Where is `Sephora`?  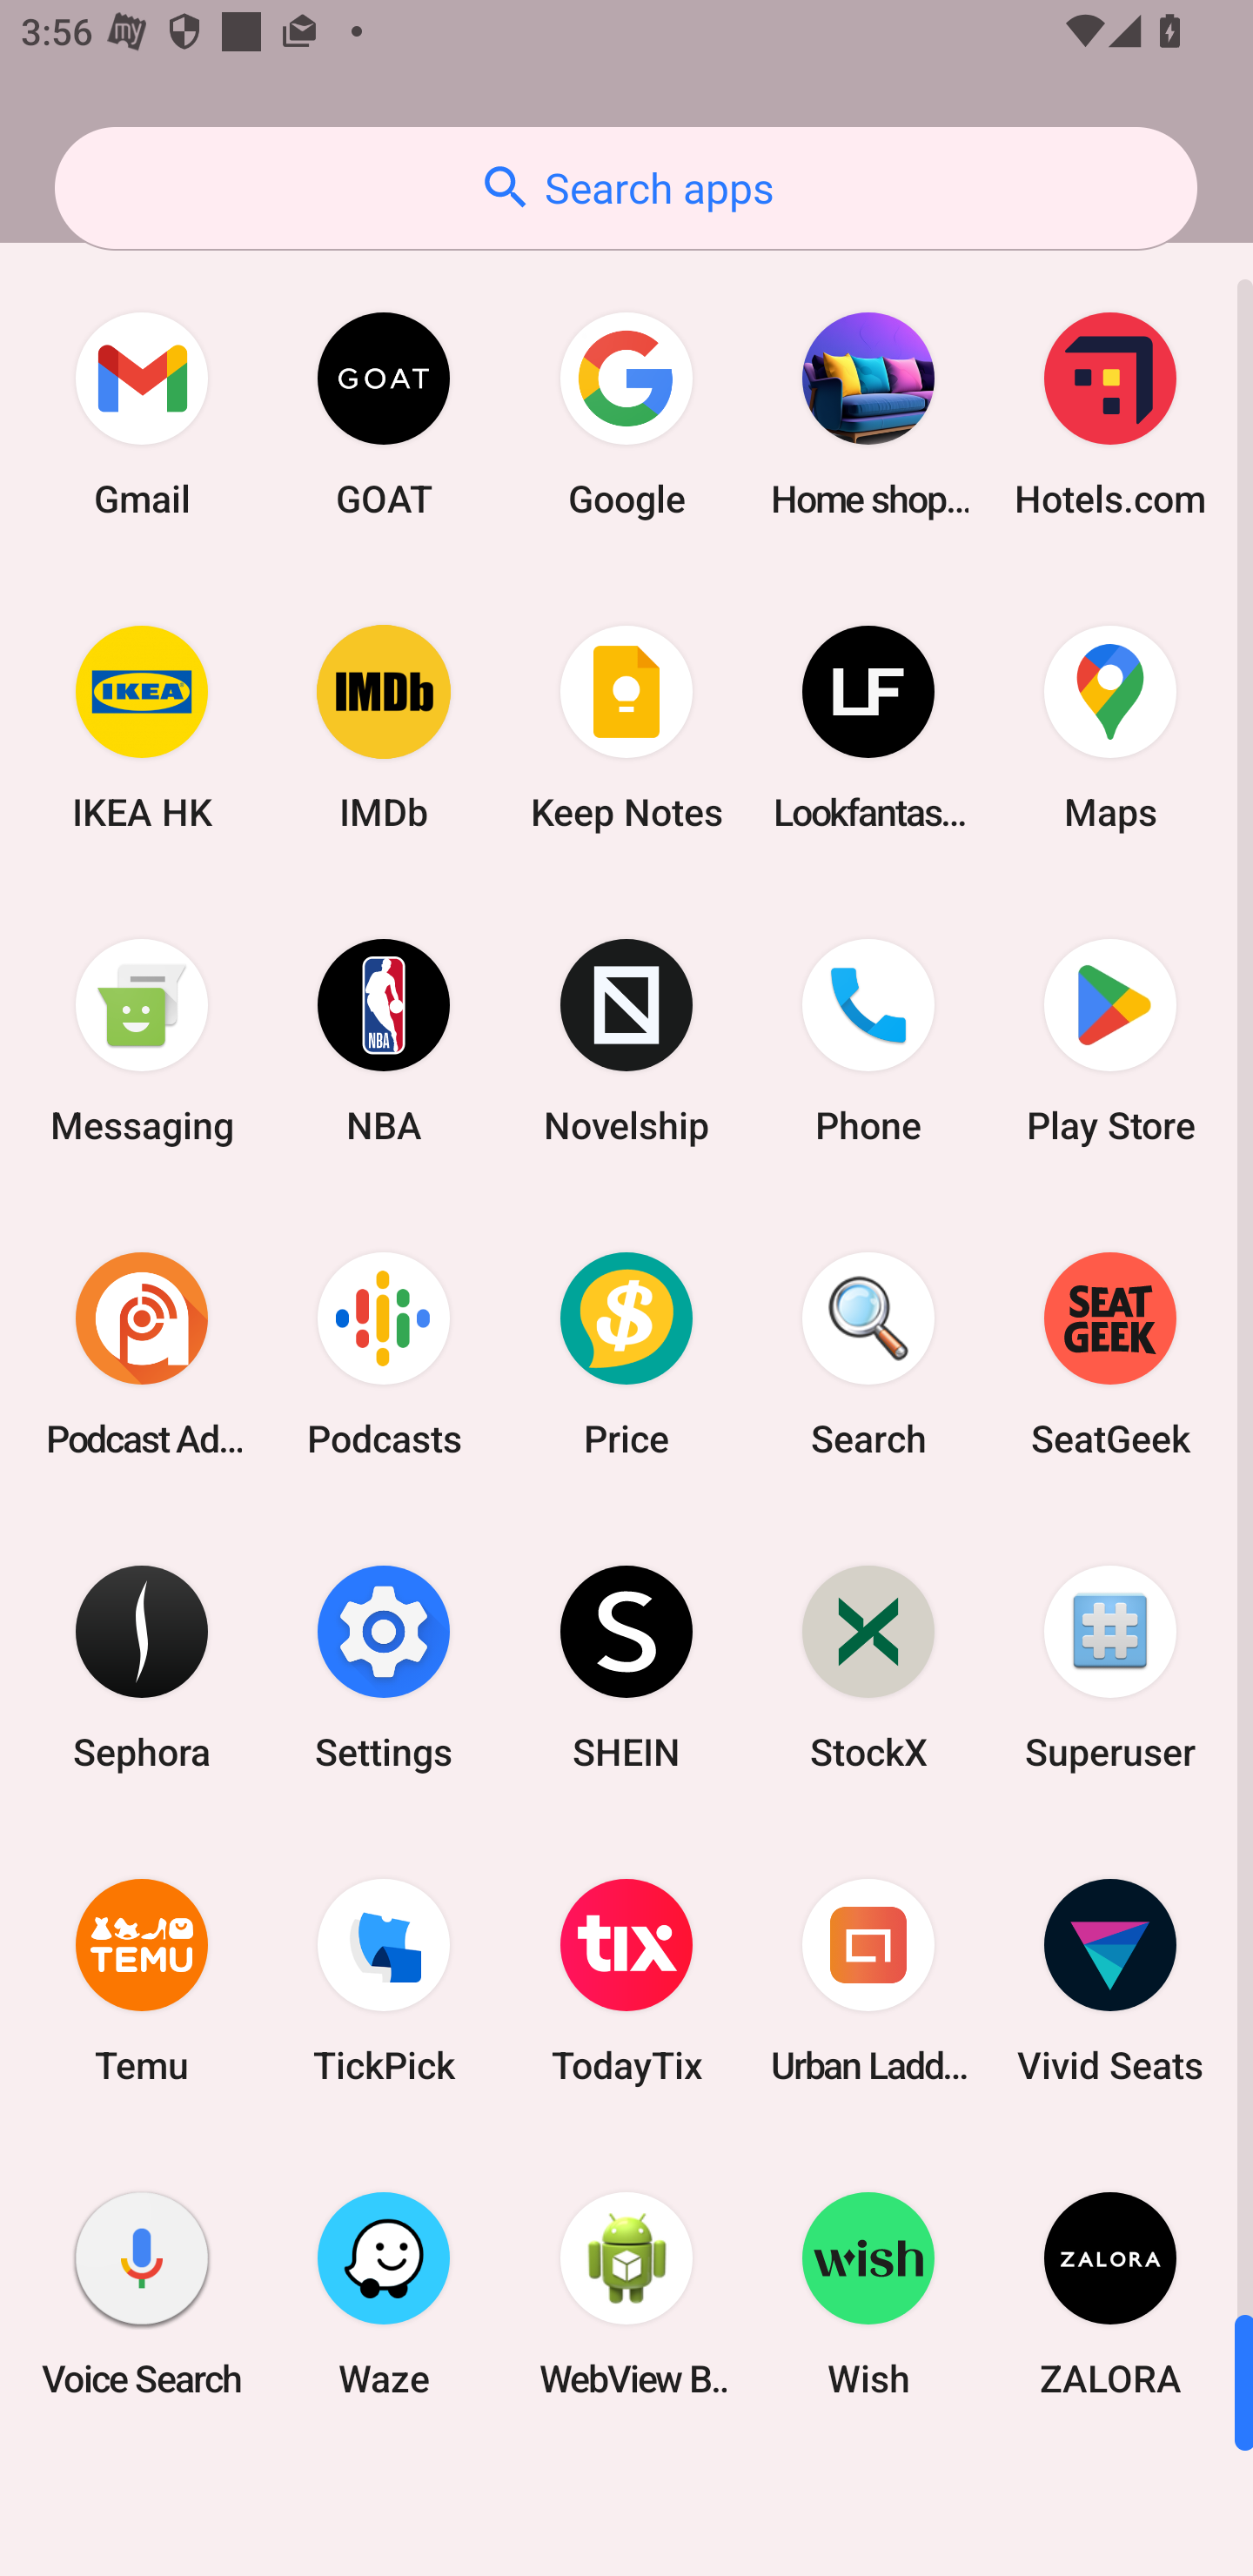
Sephora is located at coordinates (142, 1666).